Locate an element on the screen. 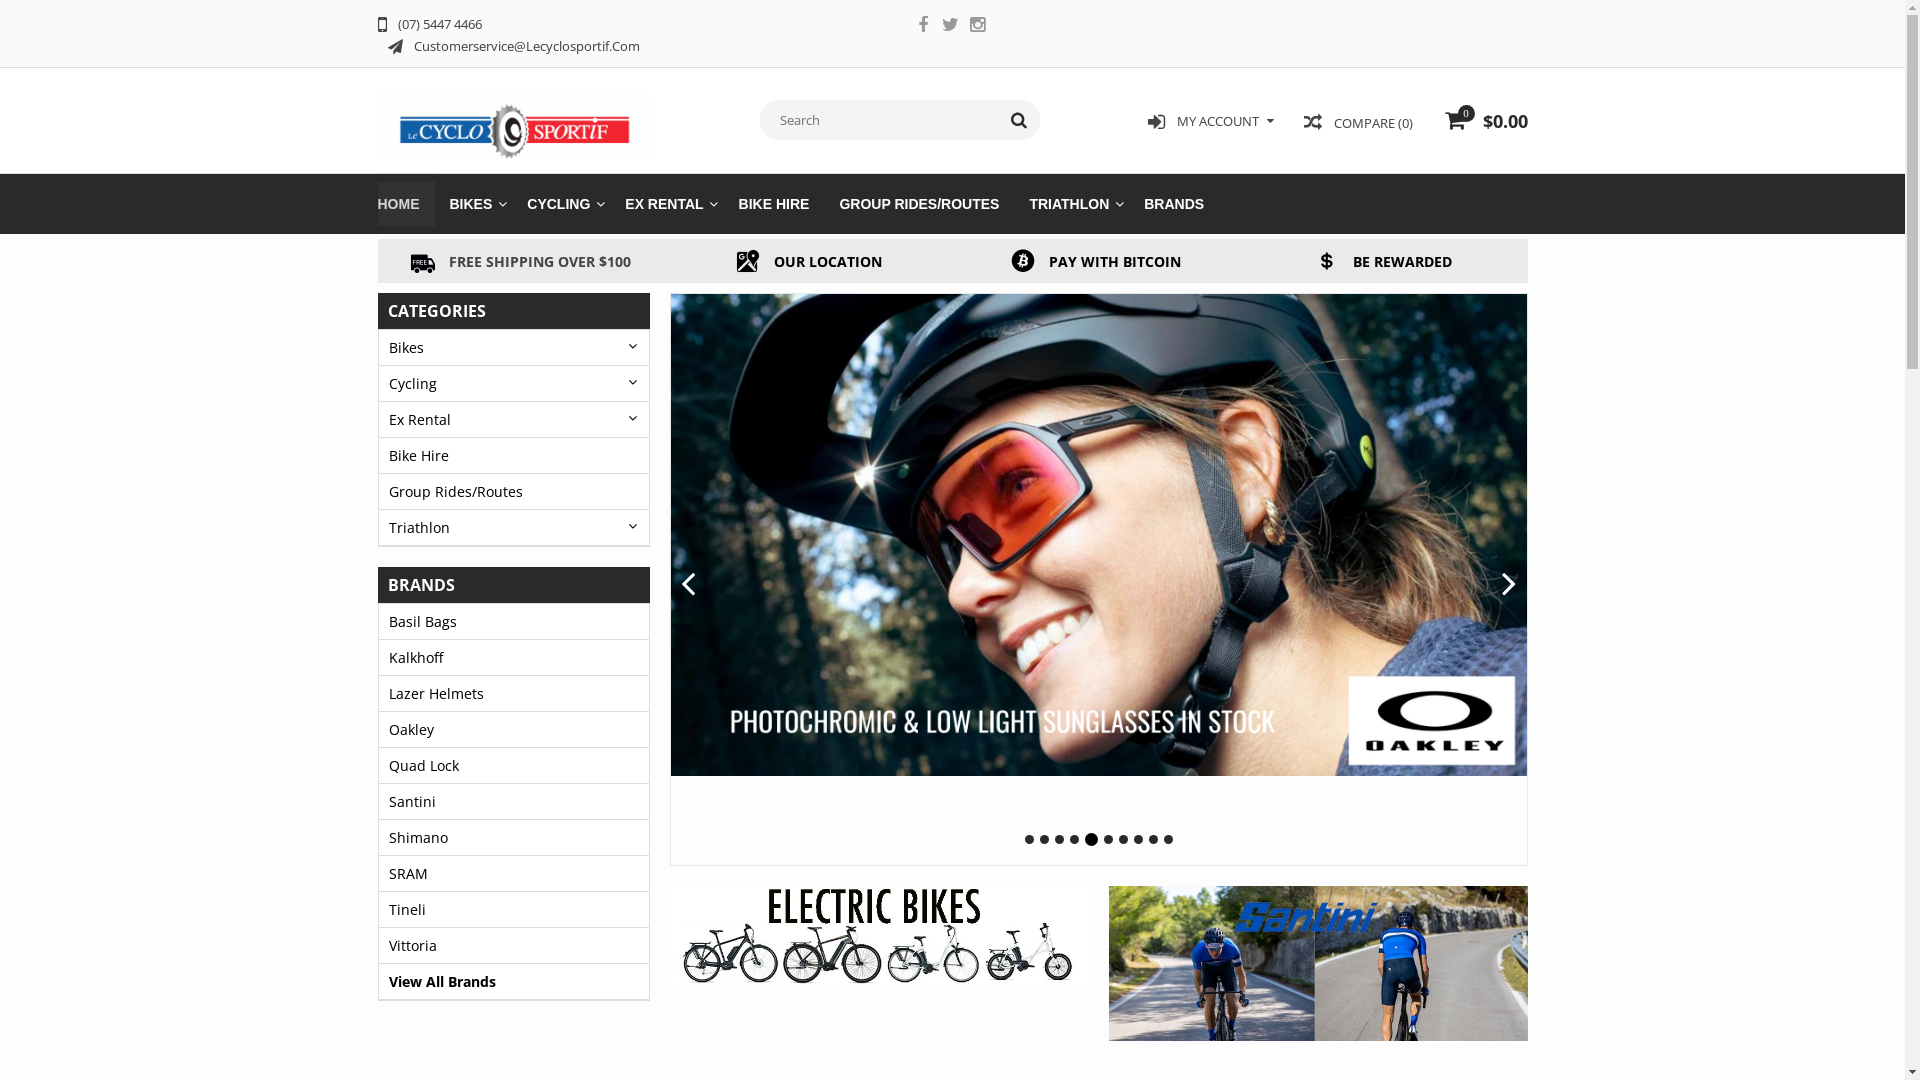 The height and width of the screenshot is (1080, 1920). Kalkhoff is located at coordinates (514, 658).